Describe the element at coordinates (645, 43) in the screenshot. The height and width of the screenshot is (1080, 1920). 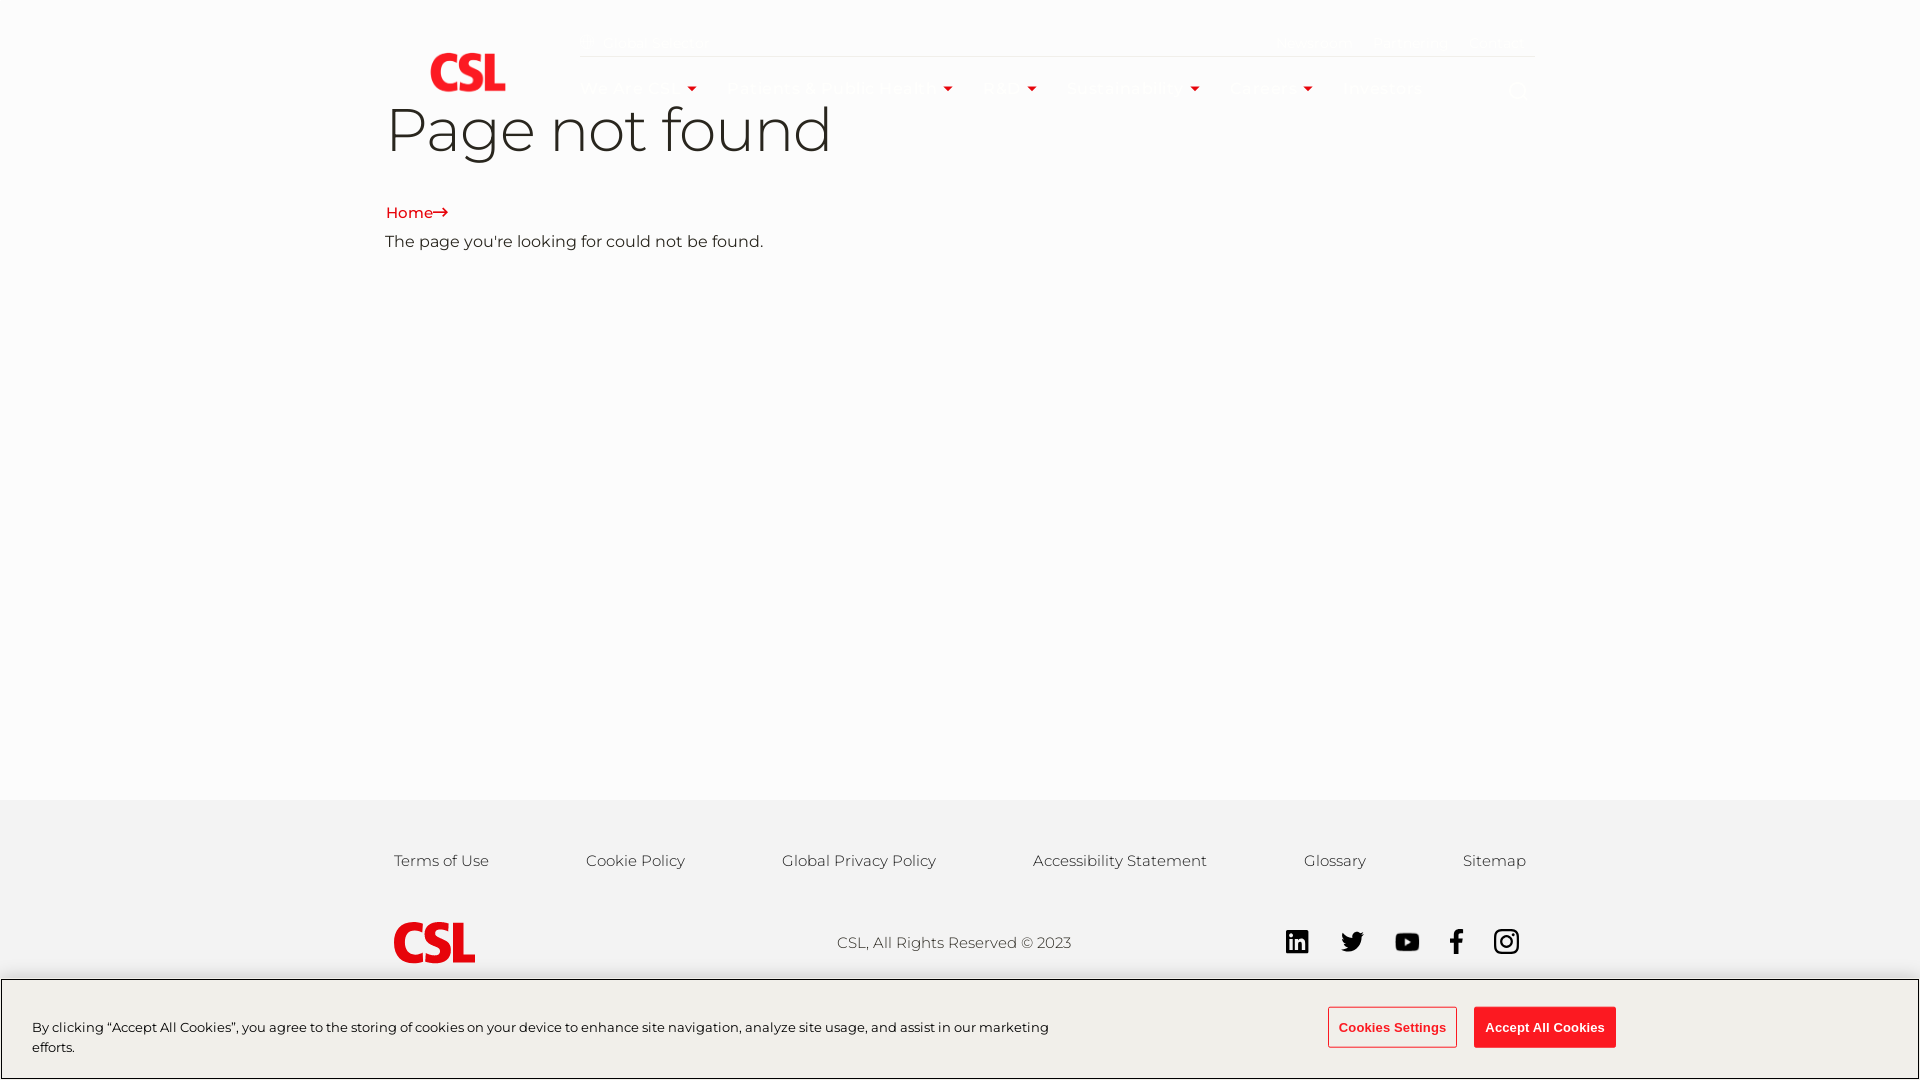
I see `Global Selector` at that location.